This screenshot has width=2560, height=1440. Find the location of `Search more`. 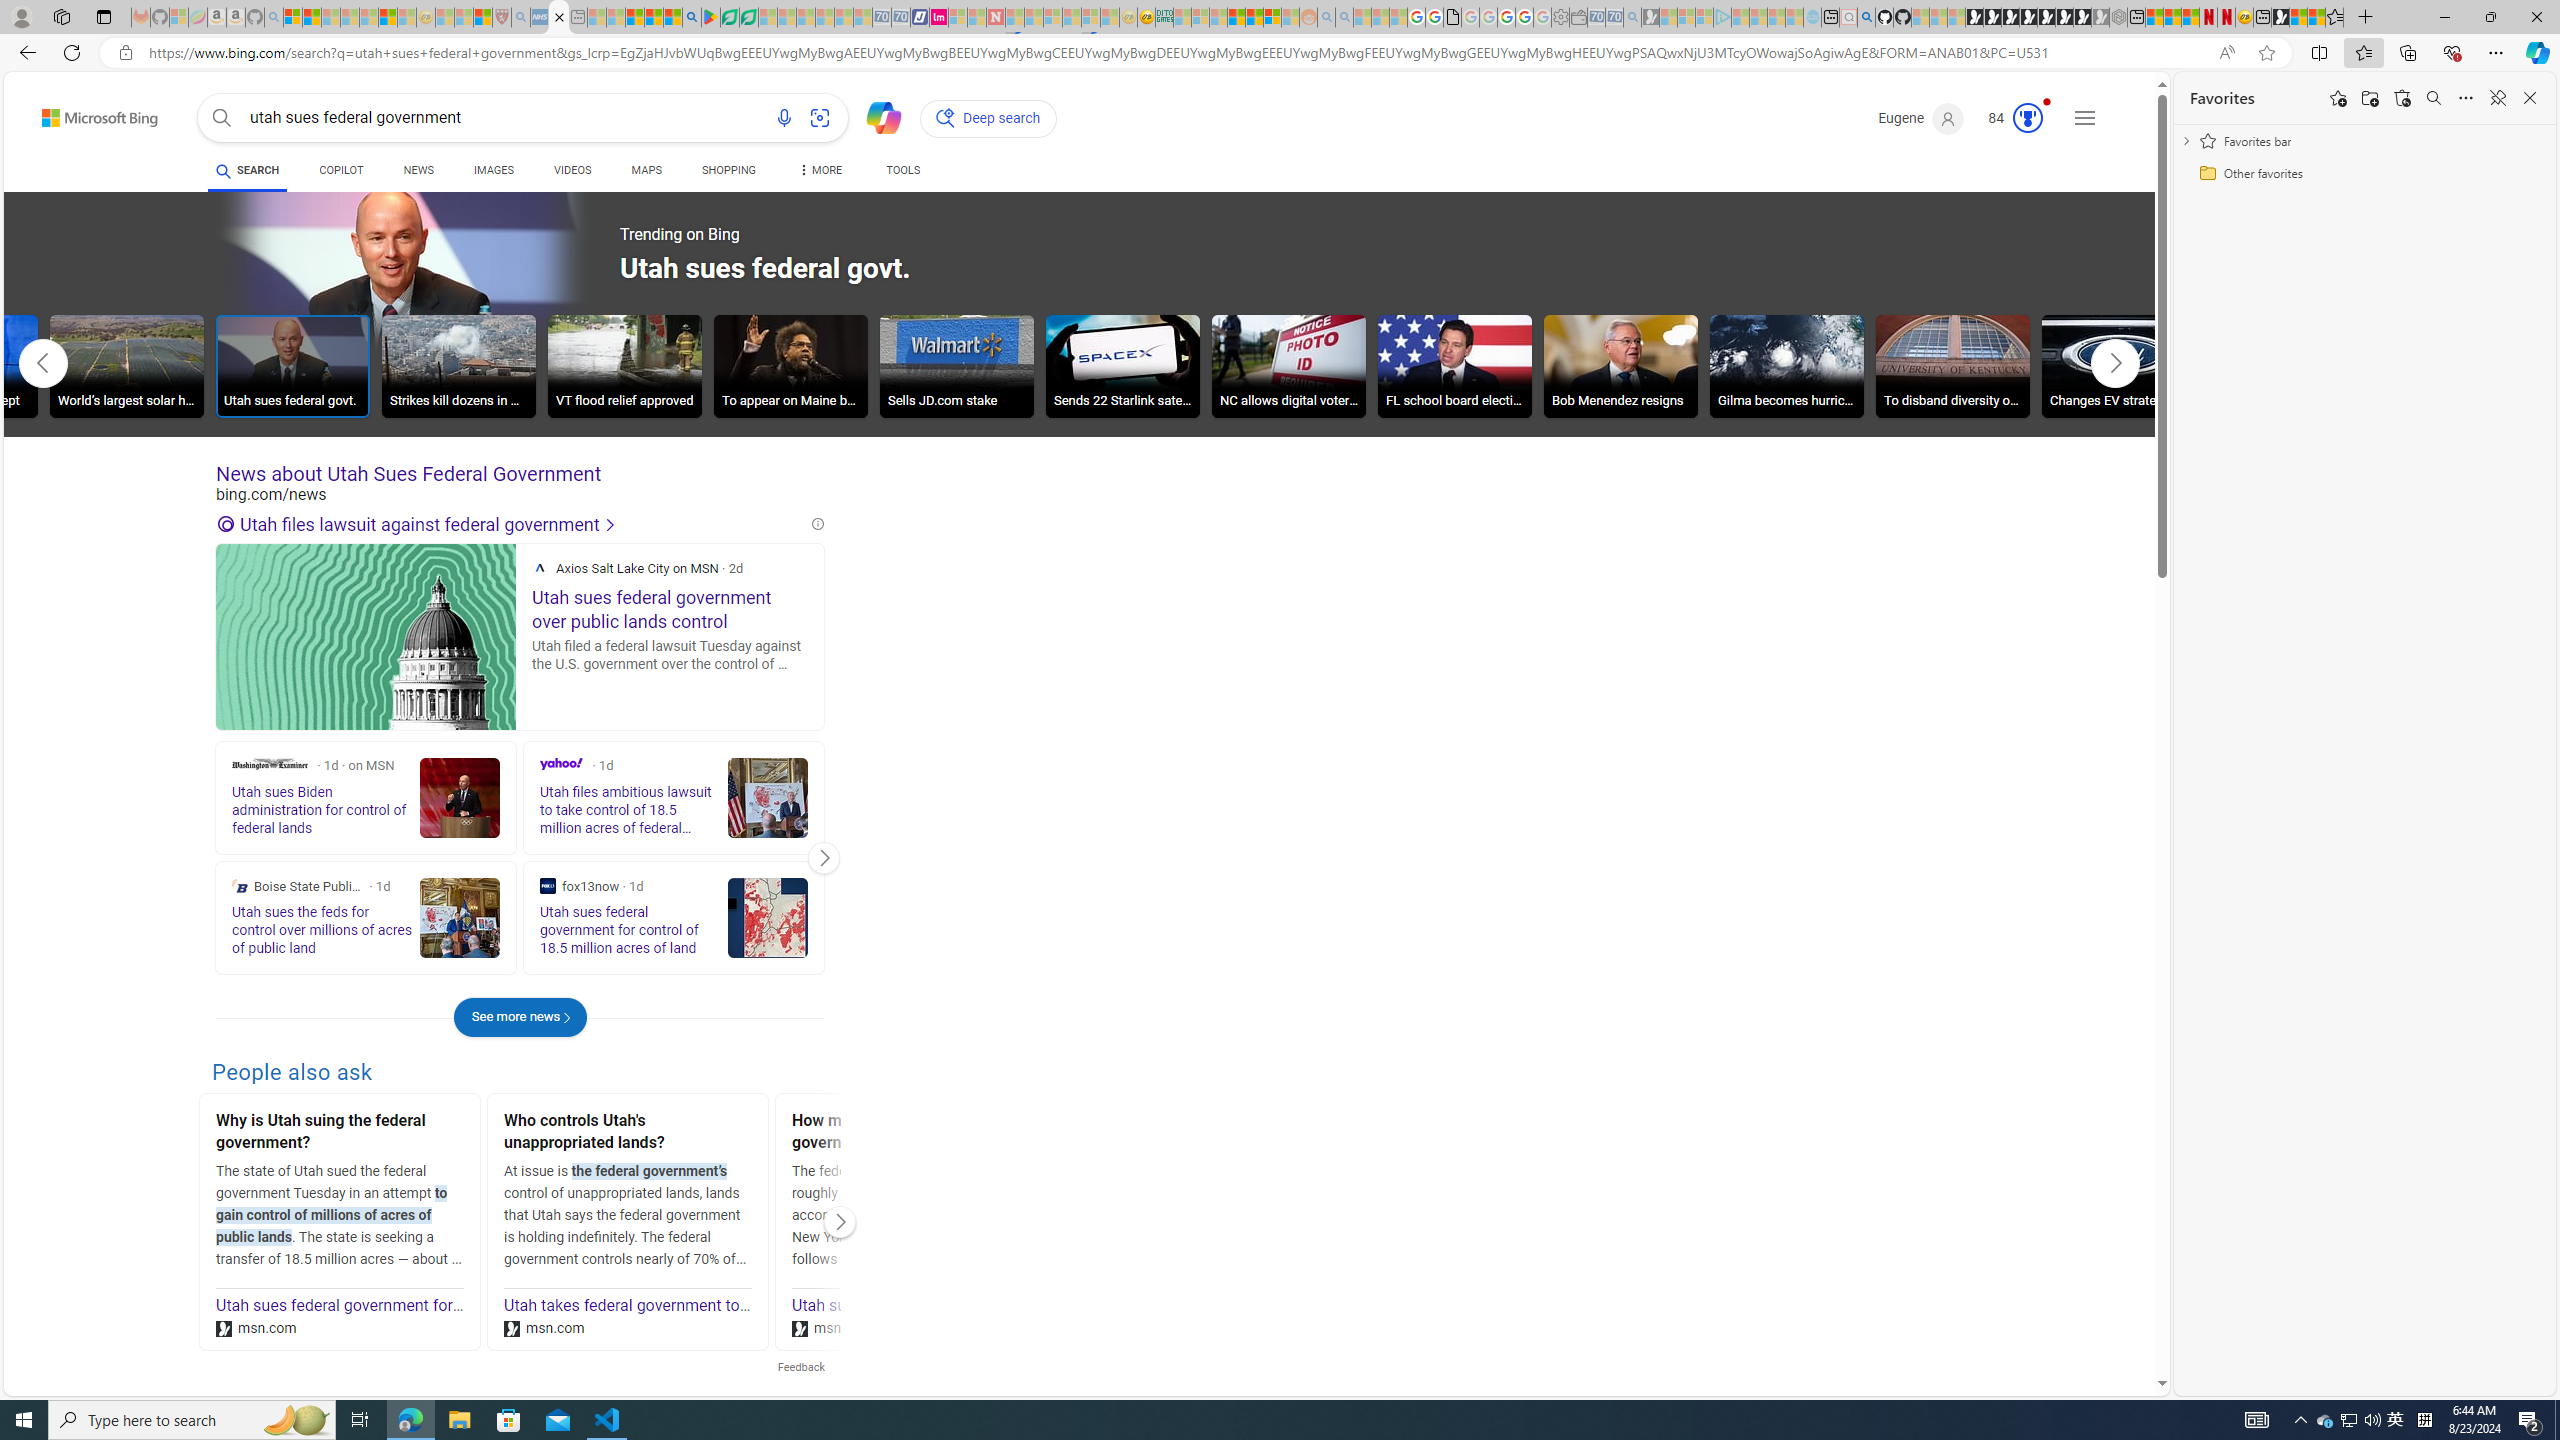

Search more is located at coordinates (2116, 1324).